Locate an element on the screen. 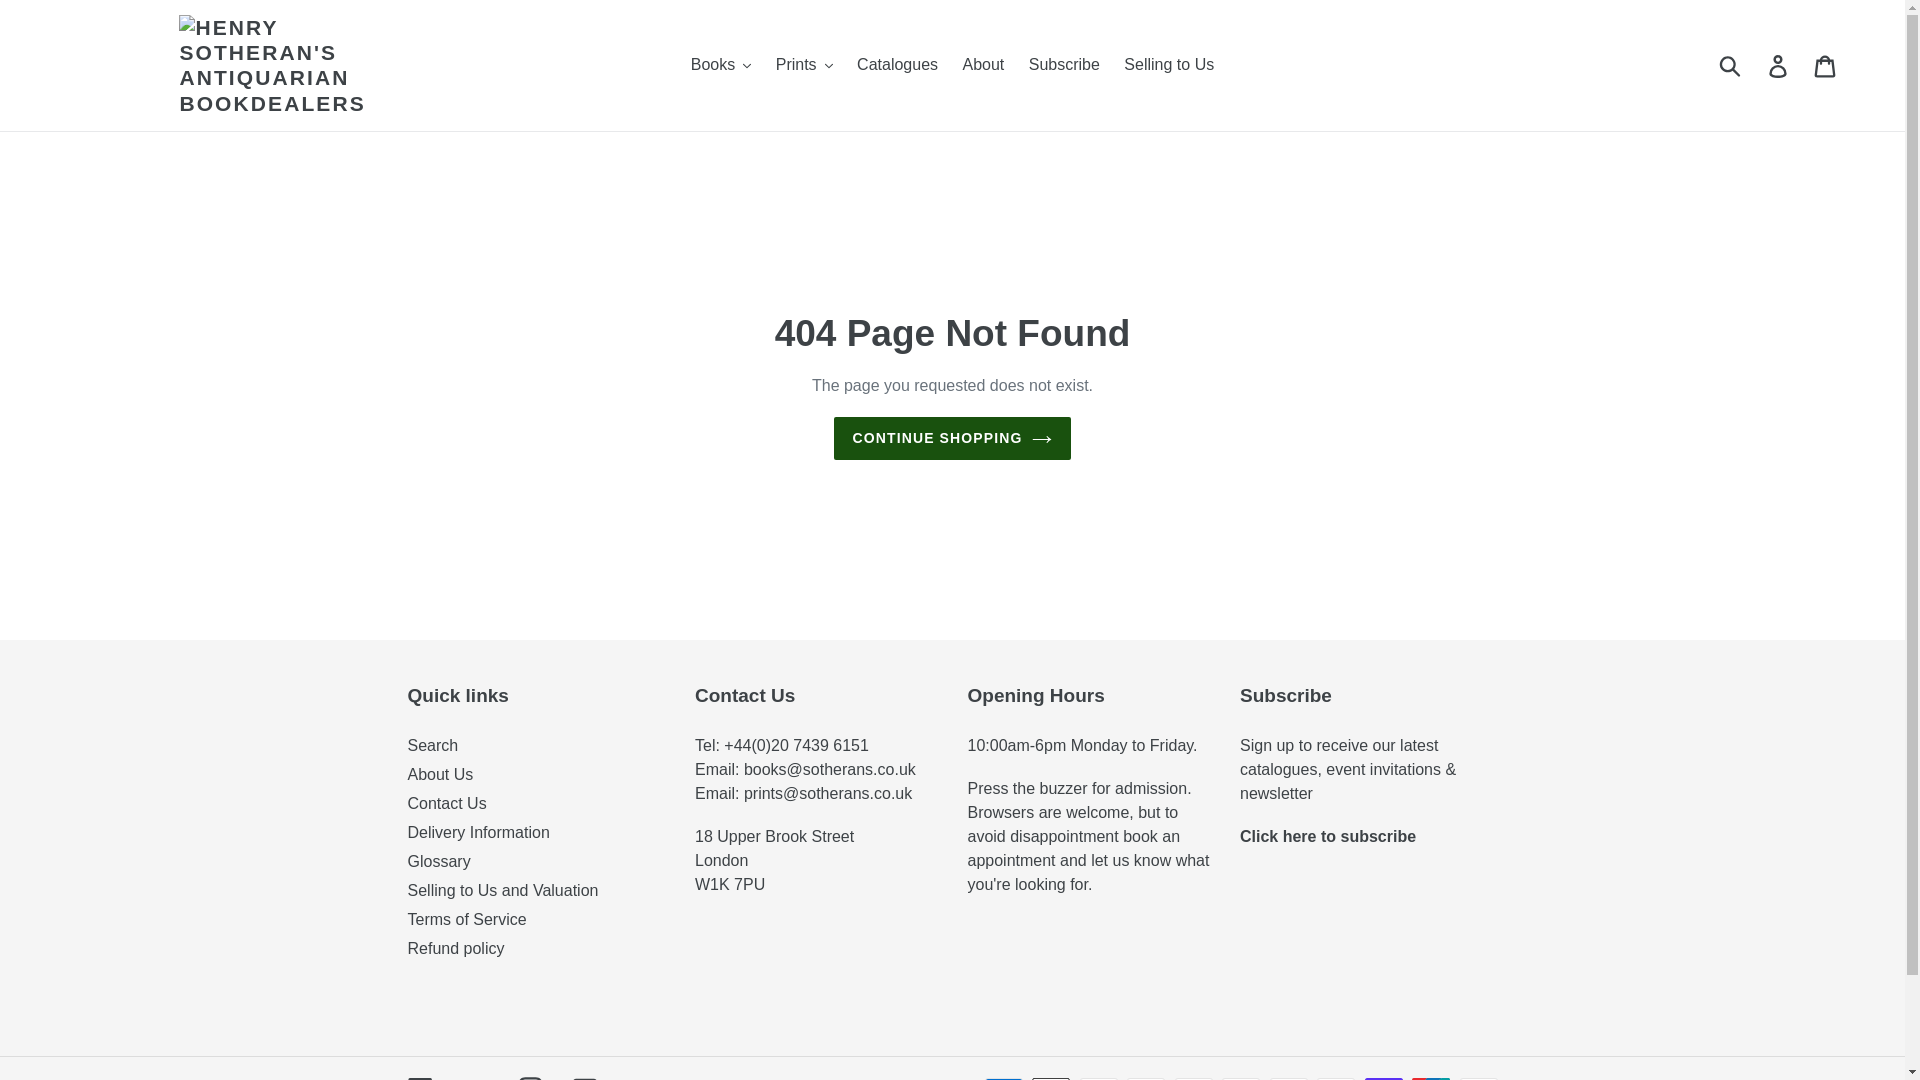 The image size is (1920, 1080). Subscribe is located at coordinates (1064, 64).